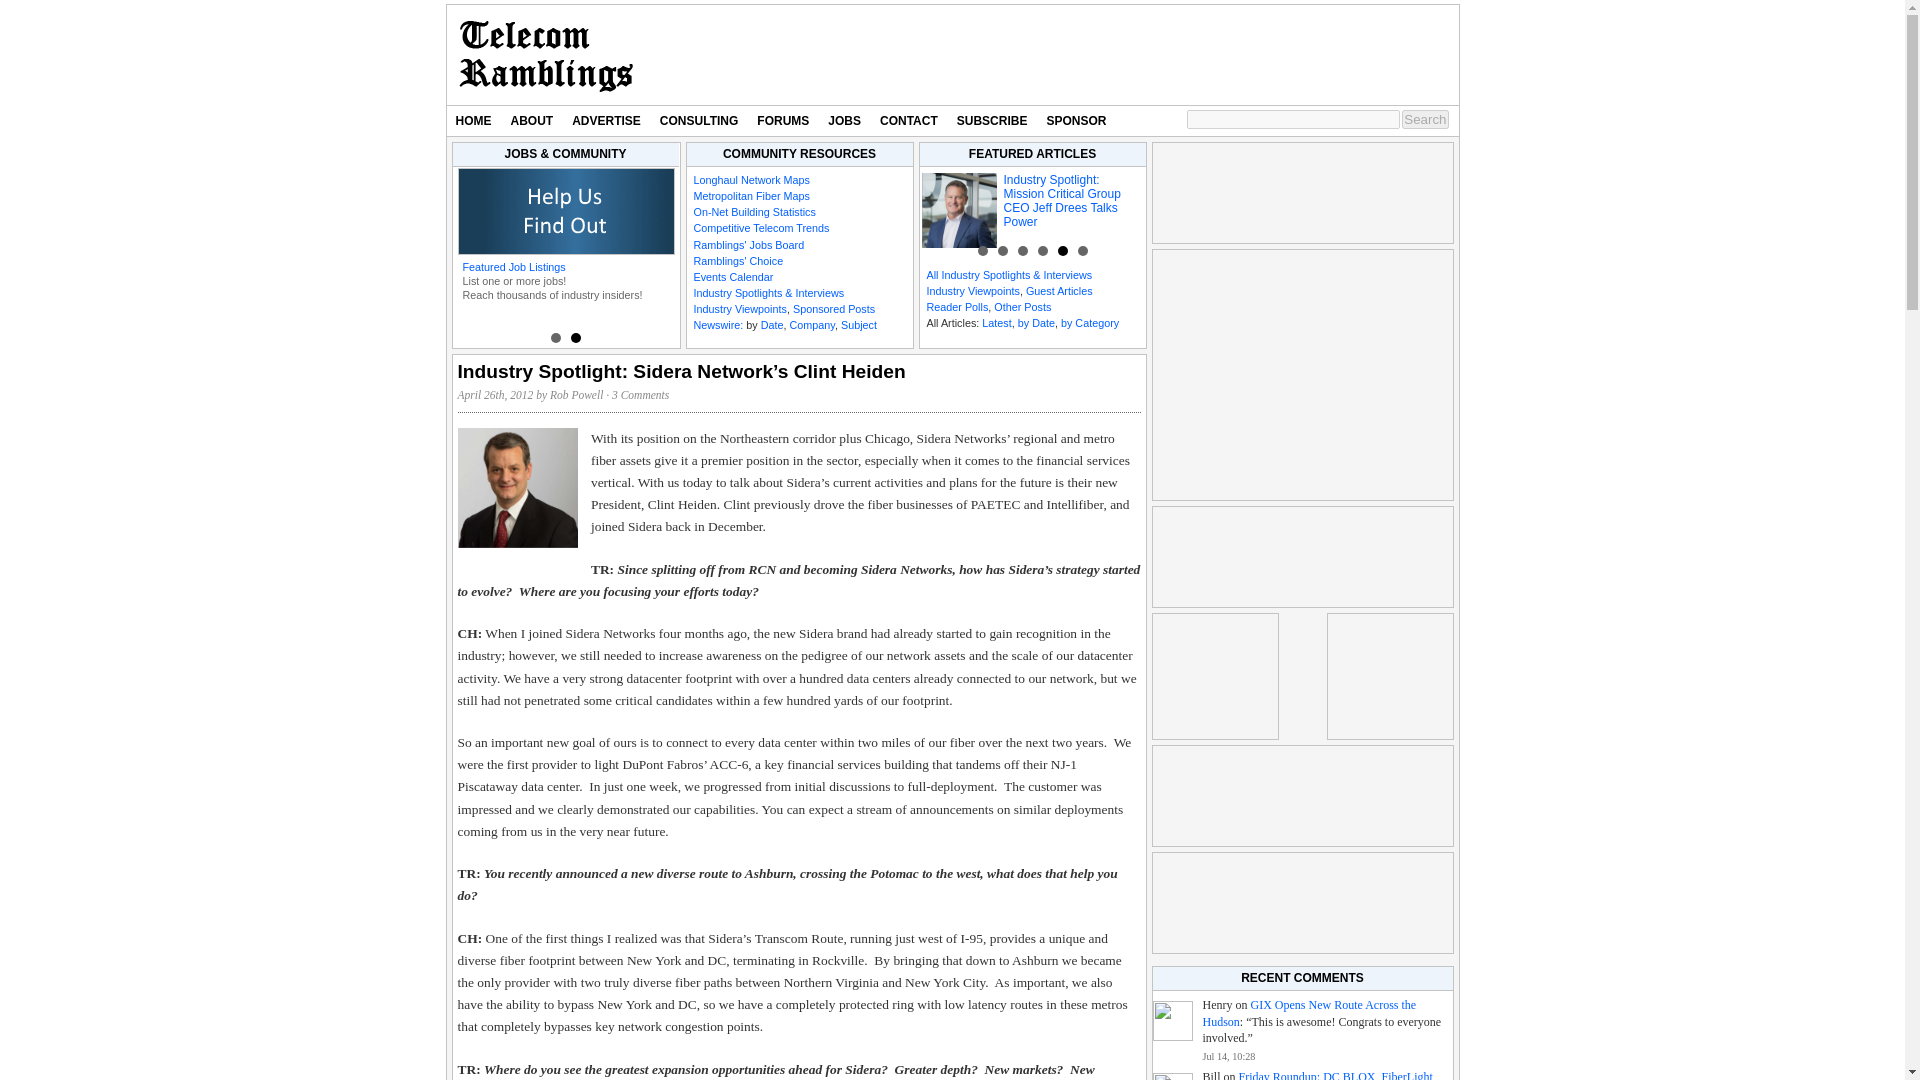 The width and height of the screenshot is (1920, 1080). Describe the element at coordinates (740, 309) in the screenshot. I see `Industry Viewpoints` at that location.